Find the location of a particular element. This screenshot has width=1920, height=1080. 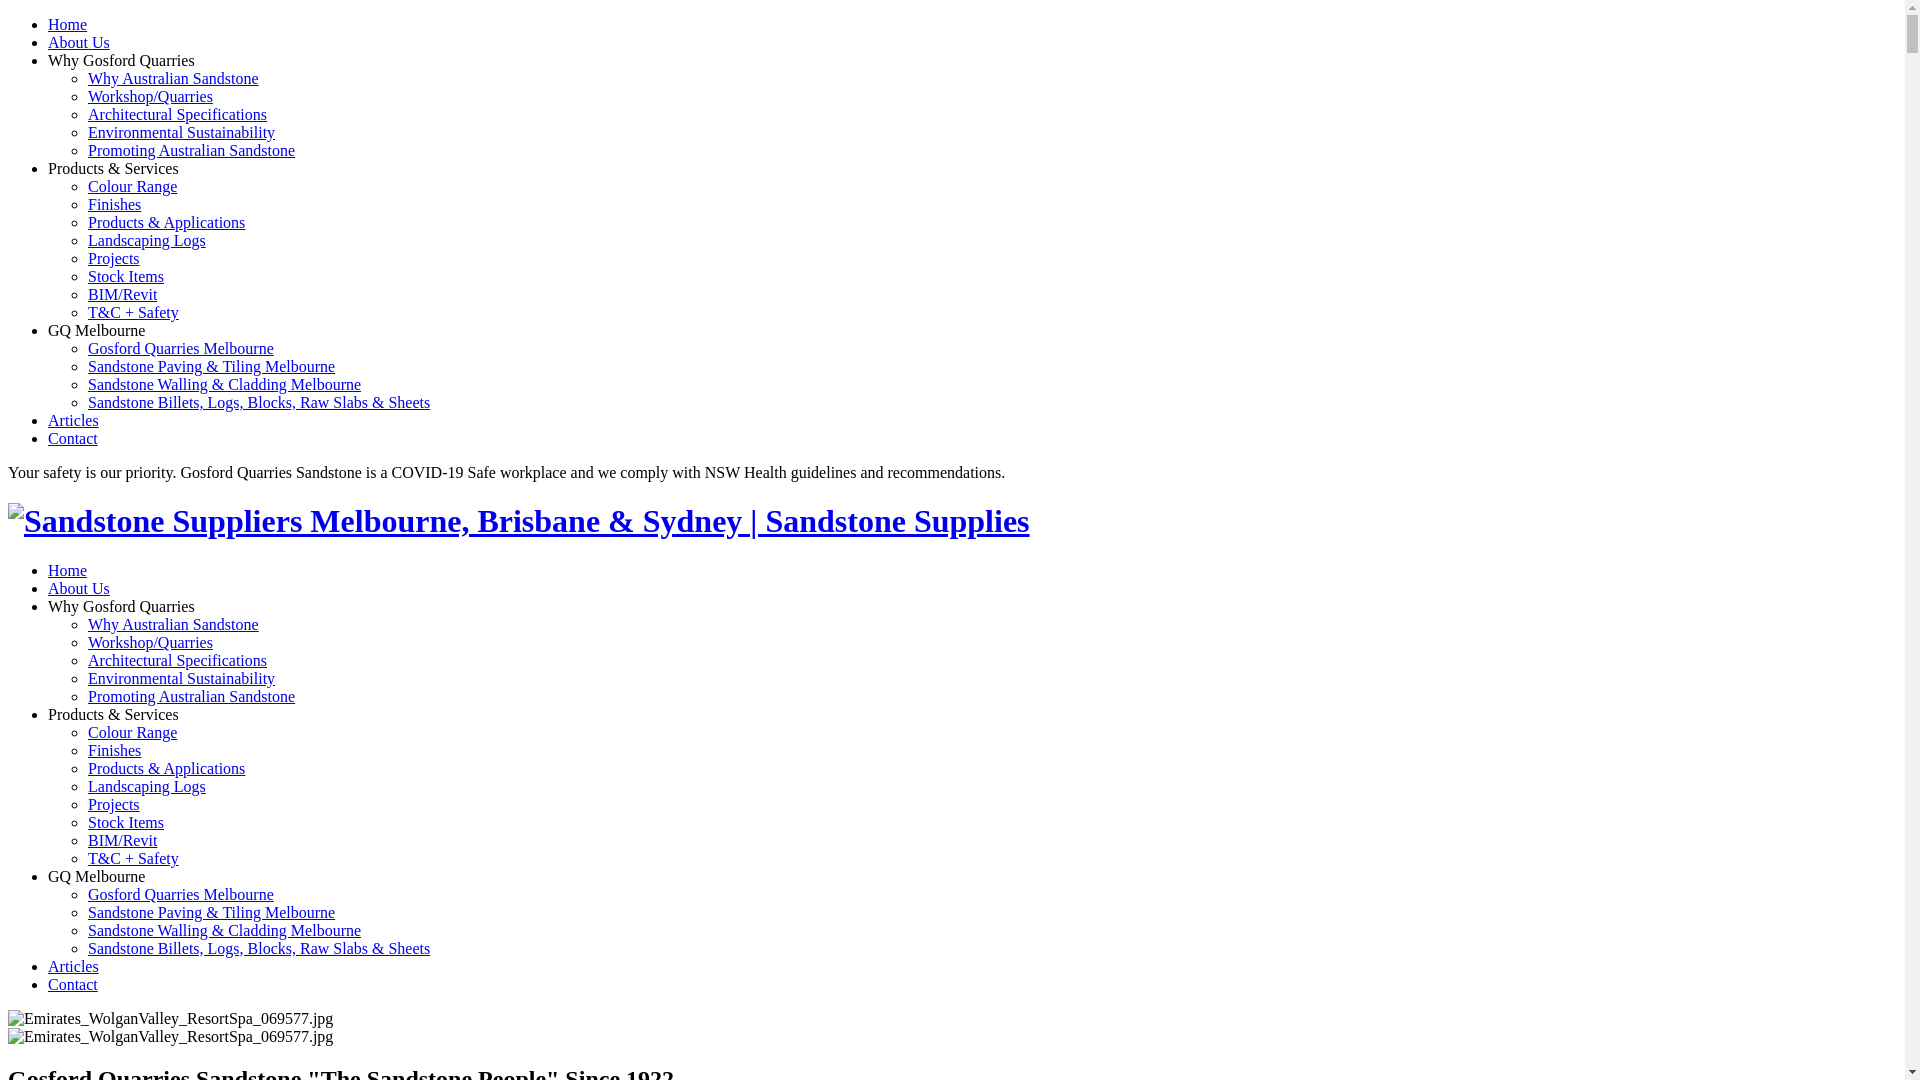

GQ Melbourne is located at coordinates (96, 876).